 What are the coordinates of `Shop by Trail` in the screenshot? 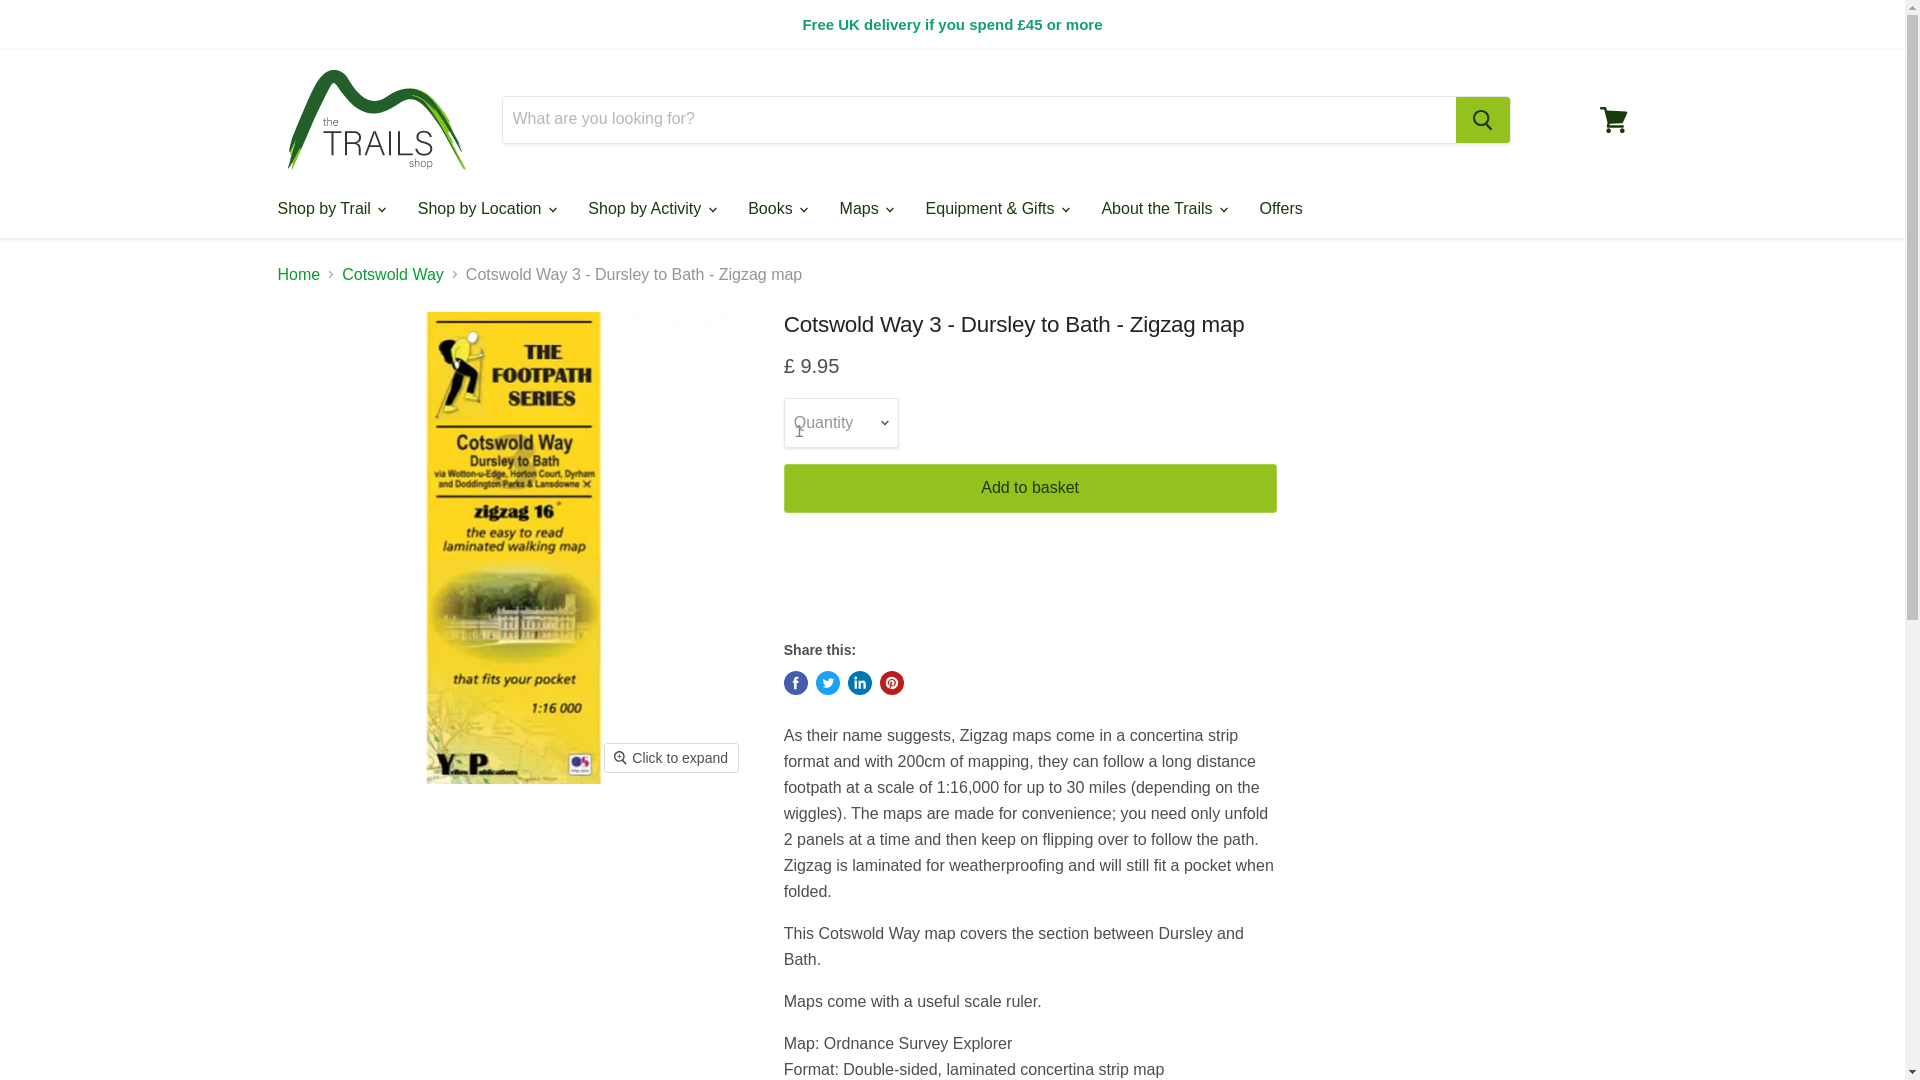 It's located at (329, 208).